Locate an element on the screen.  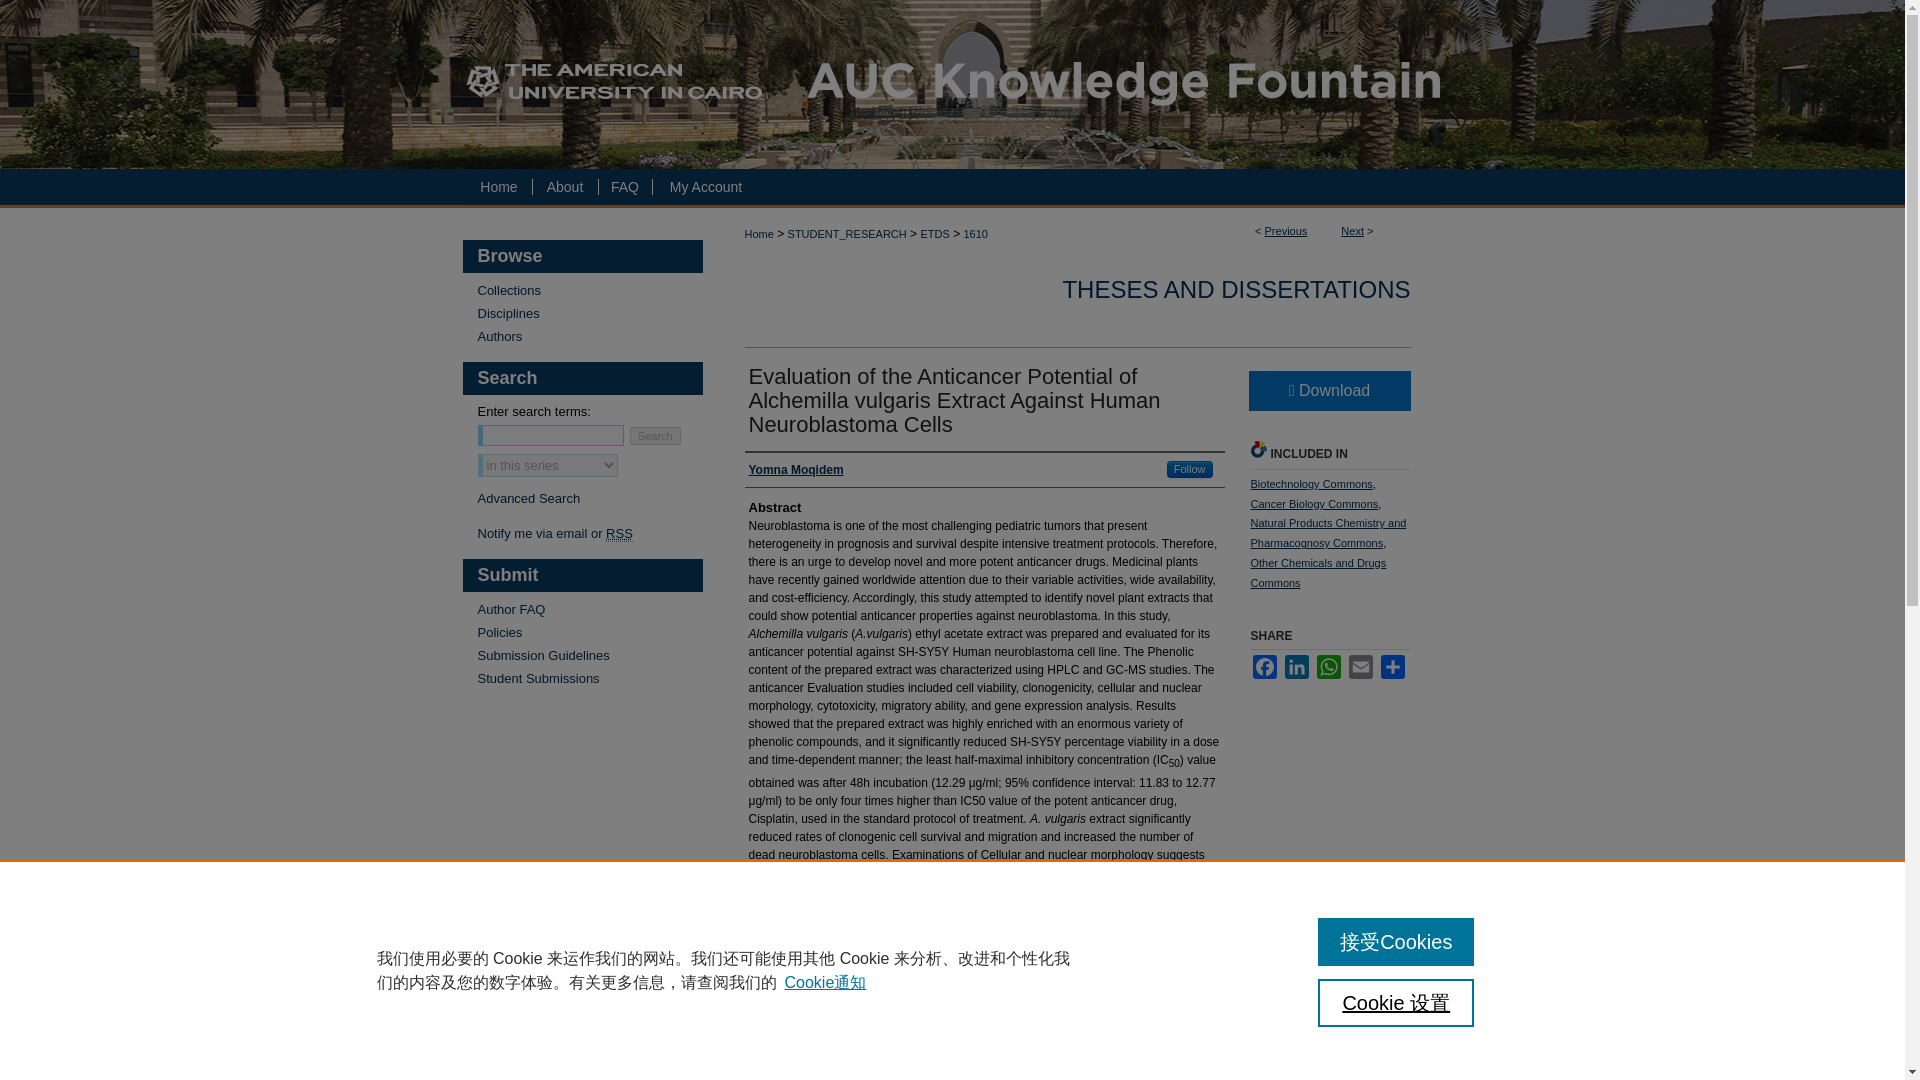
Advanced Search is located at coordinates (530, 498).